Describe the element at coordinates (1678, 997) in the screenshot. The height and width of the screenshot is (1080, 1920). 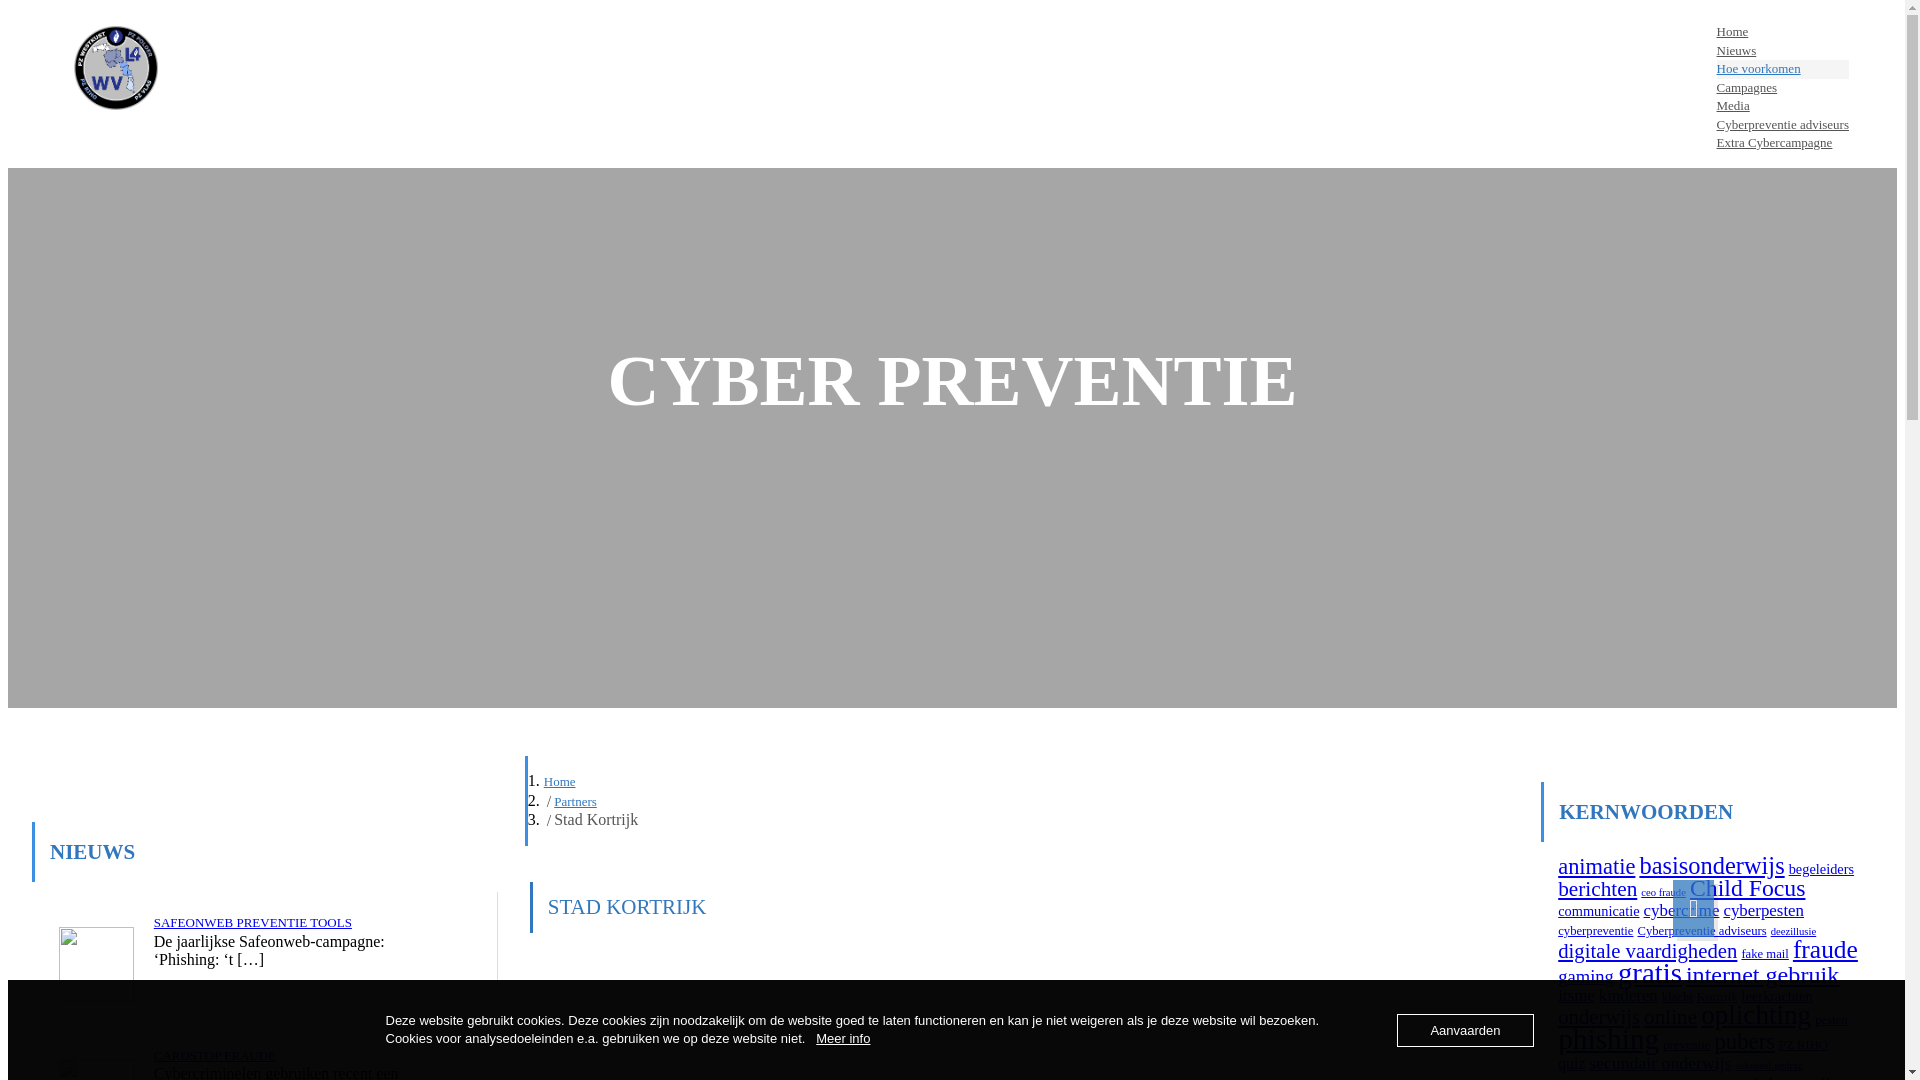
I see `klacht` at that location.